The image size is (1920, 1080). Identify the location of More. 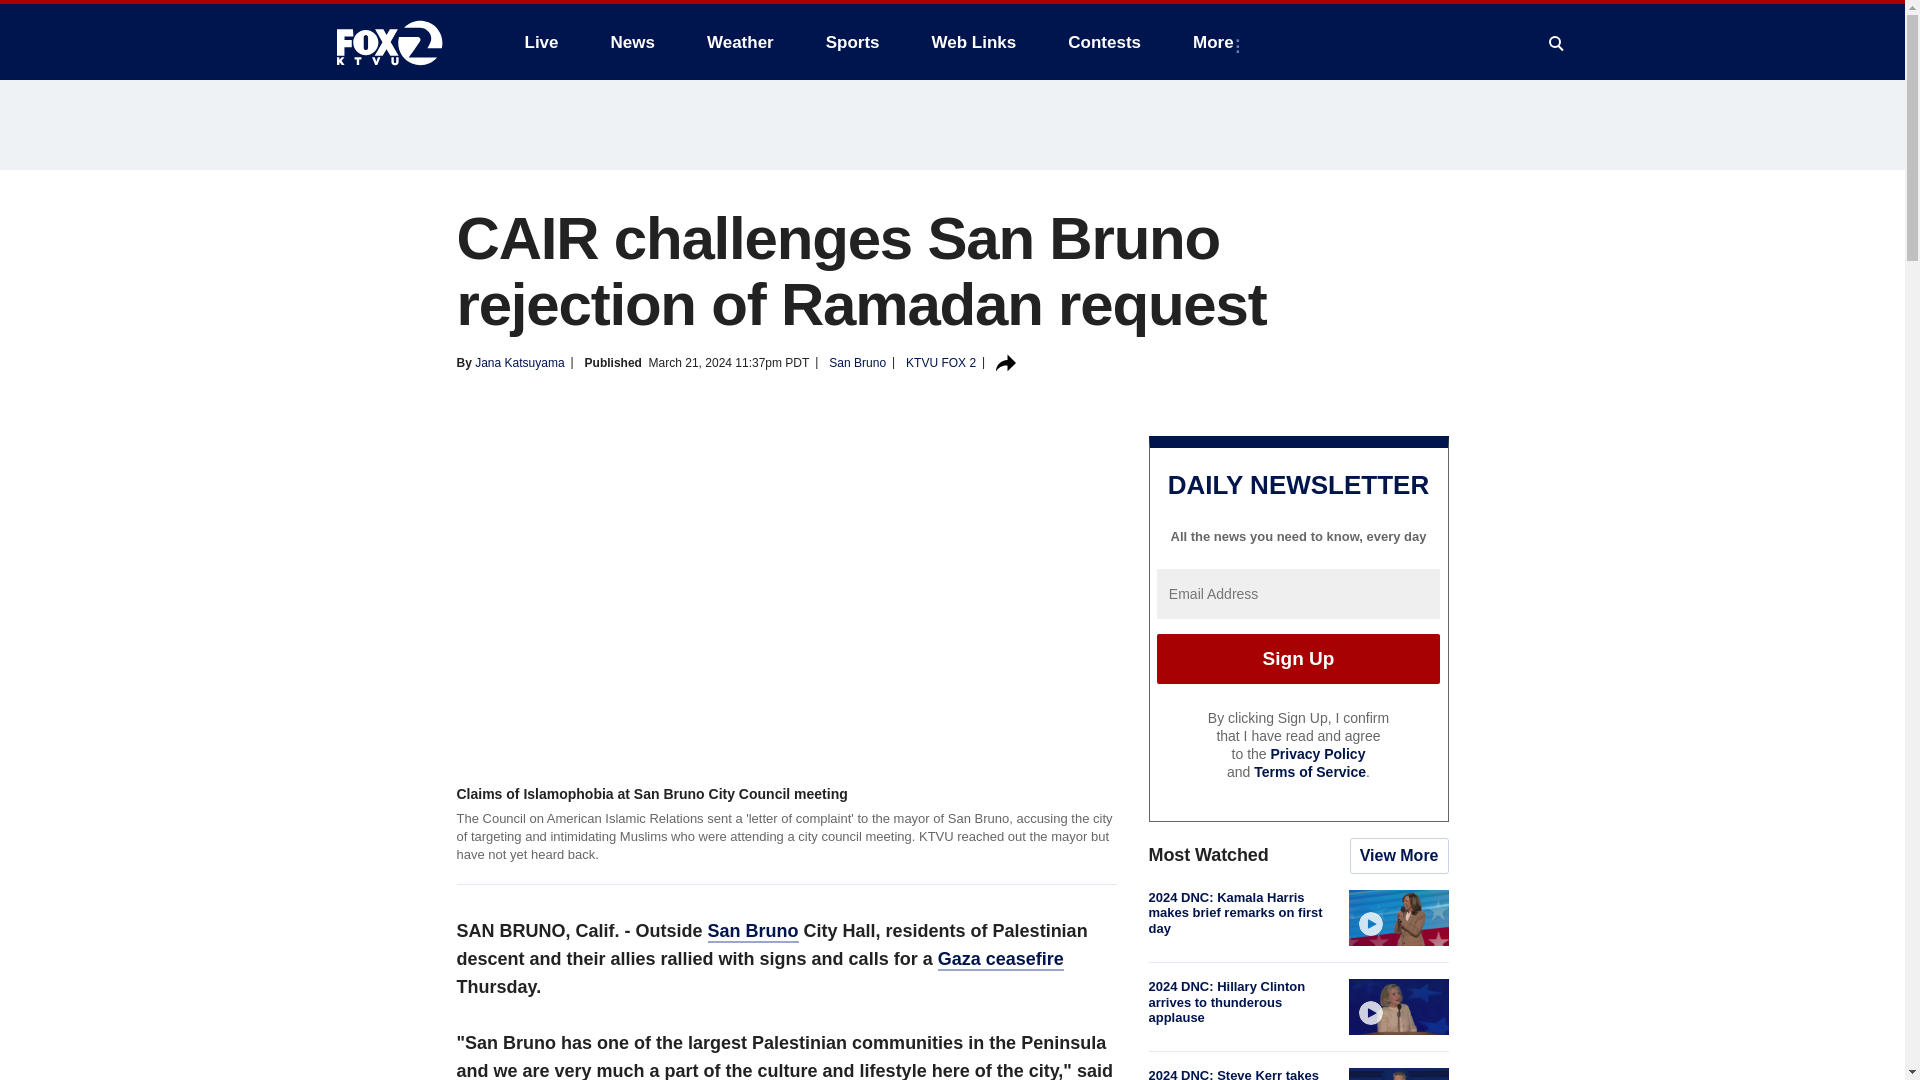
(1216, 42).